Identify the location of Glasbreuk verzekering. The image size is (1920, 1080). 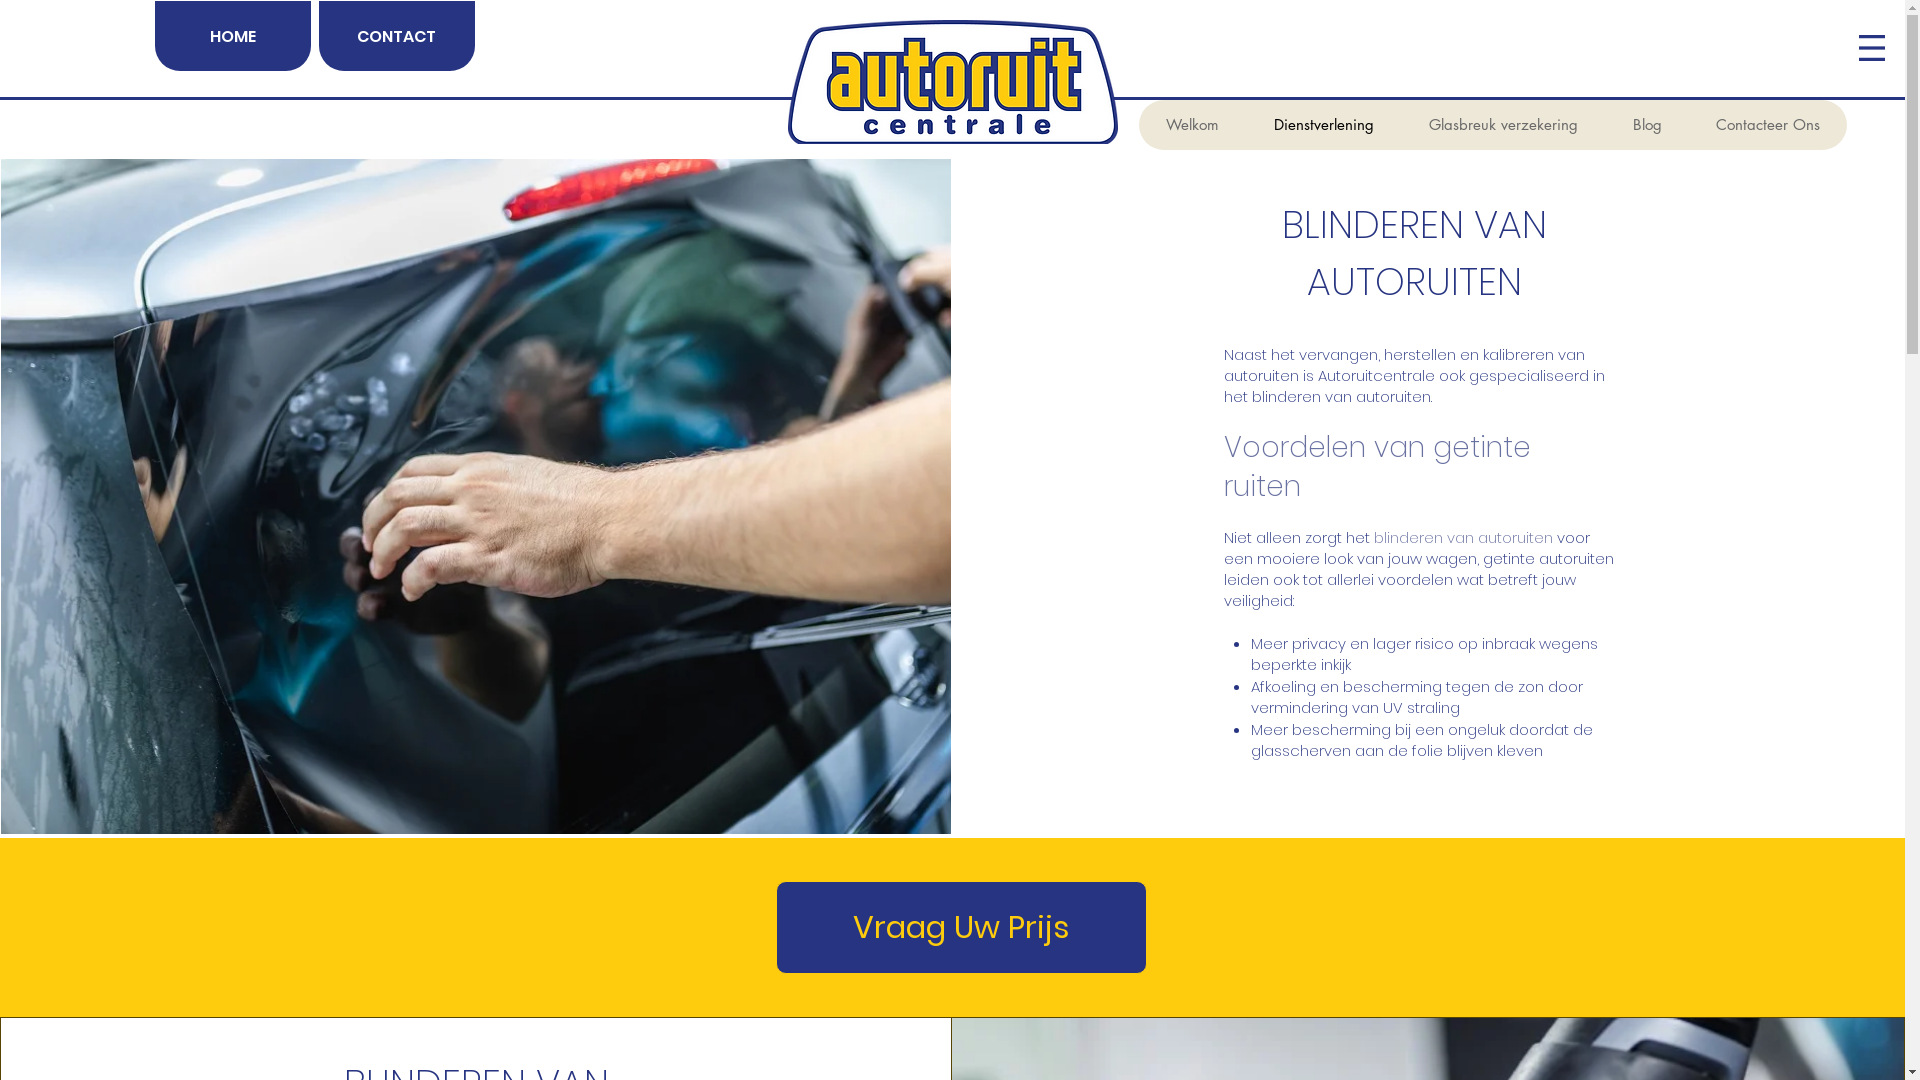
(1502, 125).